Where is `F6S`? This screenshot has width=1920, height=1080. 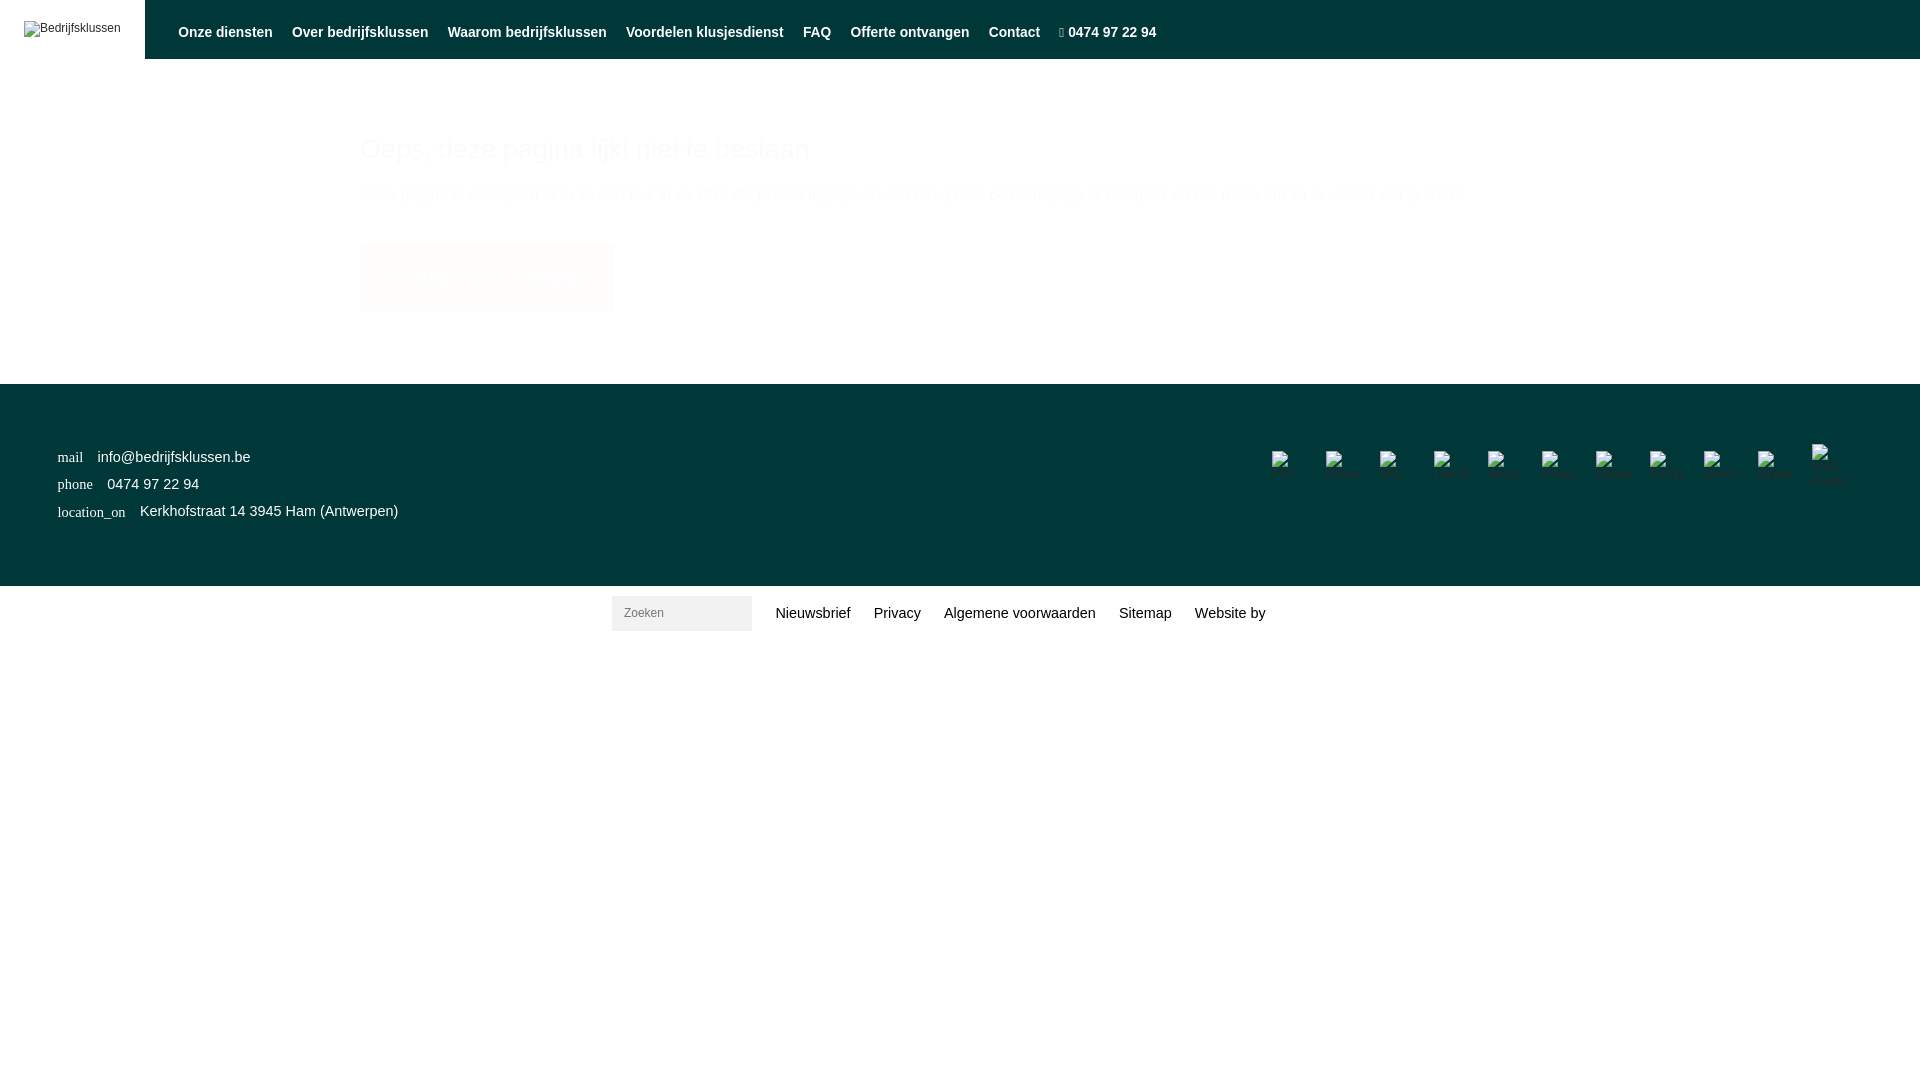 F6S is located at coordinates (1290, 466).